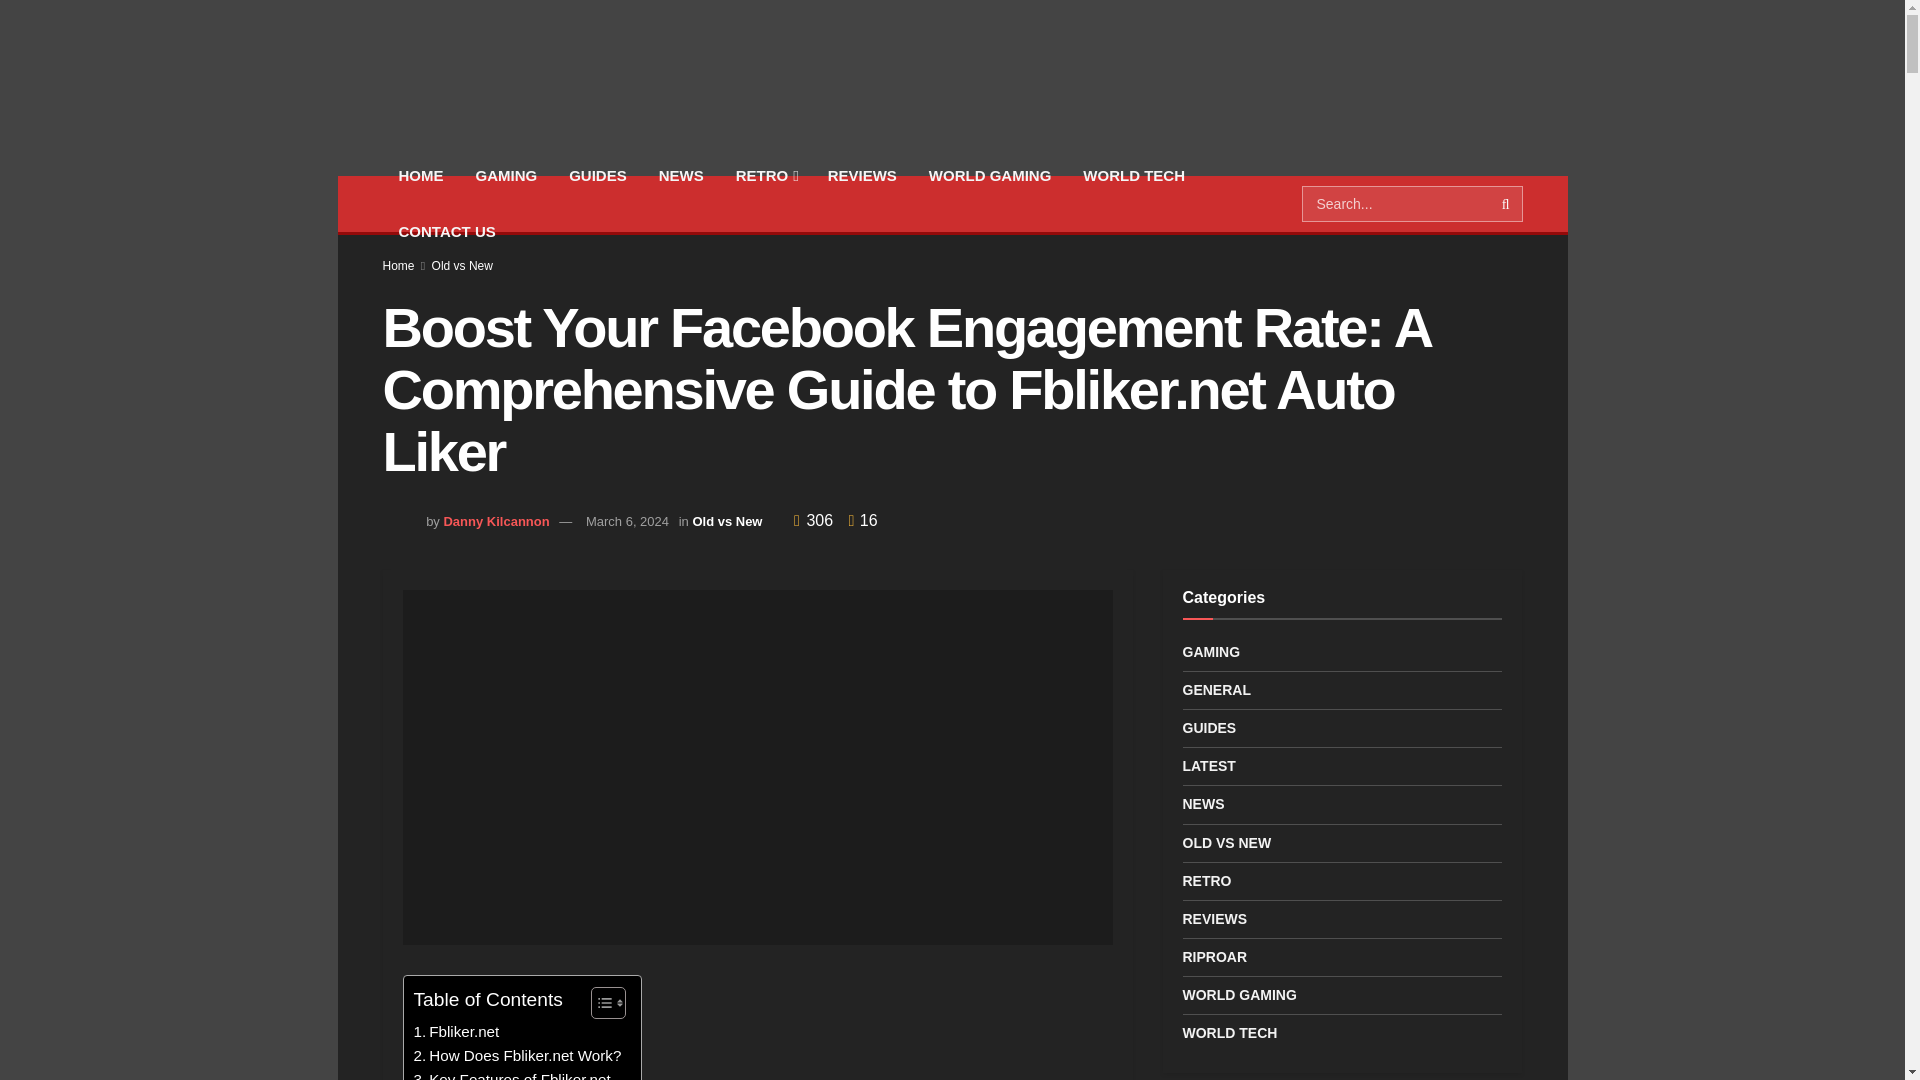 The width and height of the screenshot is (1920, 1080). I want to click on Old vs New, so click(462, 266).